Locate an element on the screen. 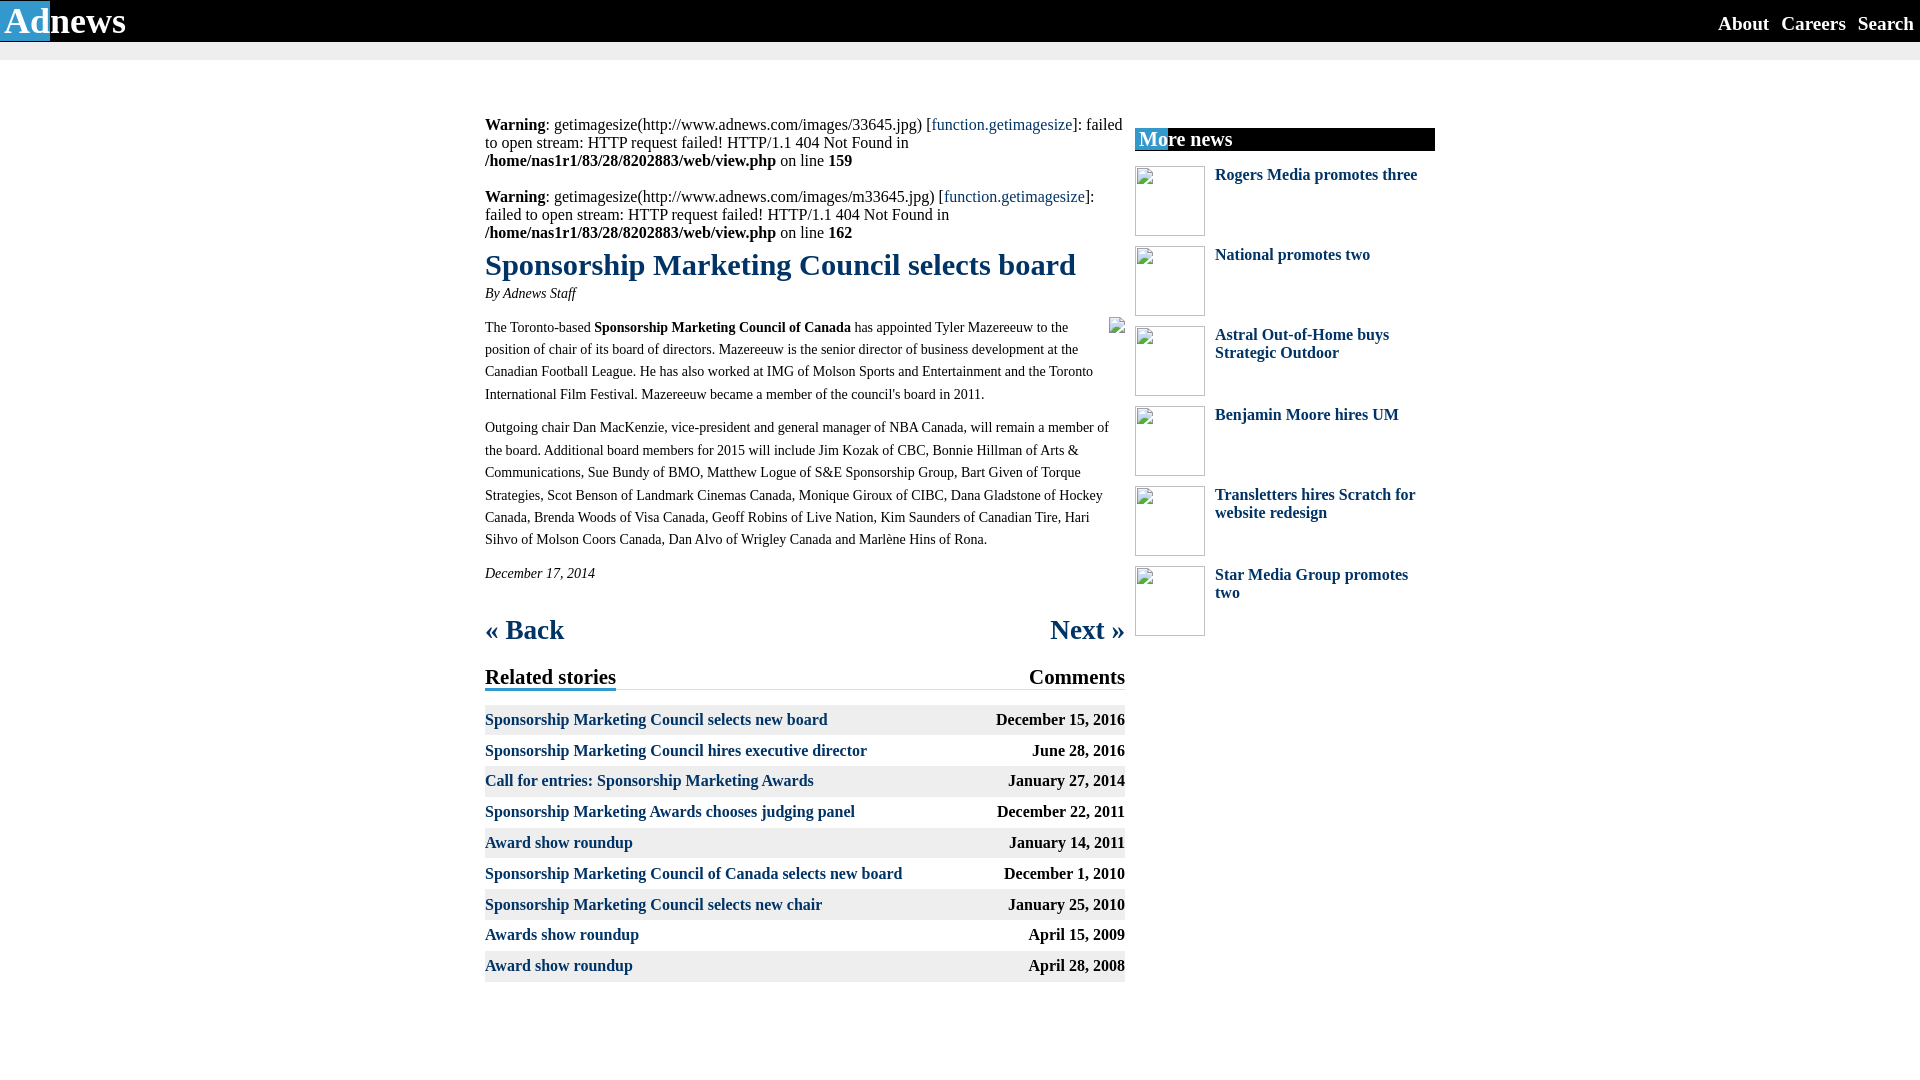 This screenshot has width=1920, height=1080. Benjamin Moore hires UM is located at coordinates (1307, 414).